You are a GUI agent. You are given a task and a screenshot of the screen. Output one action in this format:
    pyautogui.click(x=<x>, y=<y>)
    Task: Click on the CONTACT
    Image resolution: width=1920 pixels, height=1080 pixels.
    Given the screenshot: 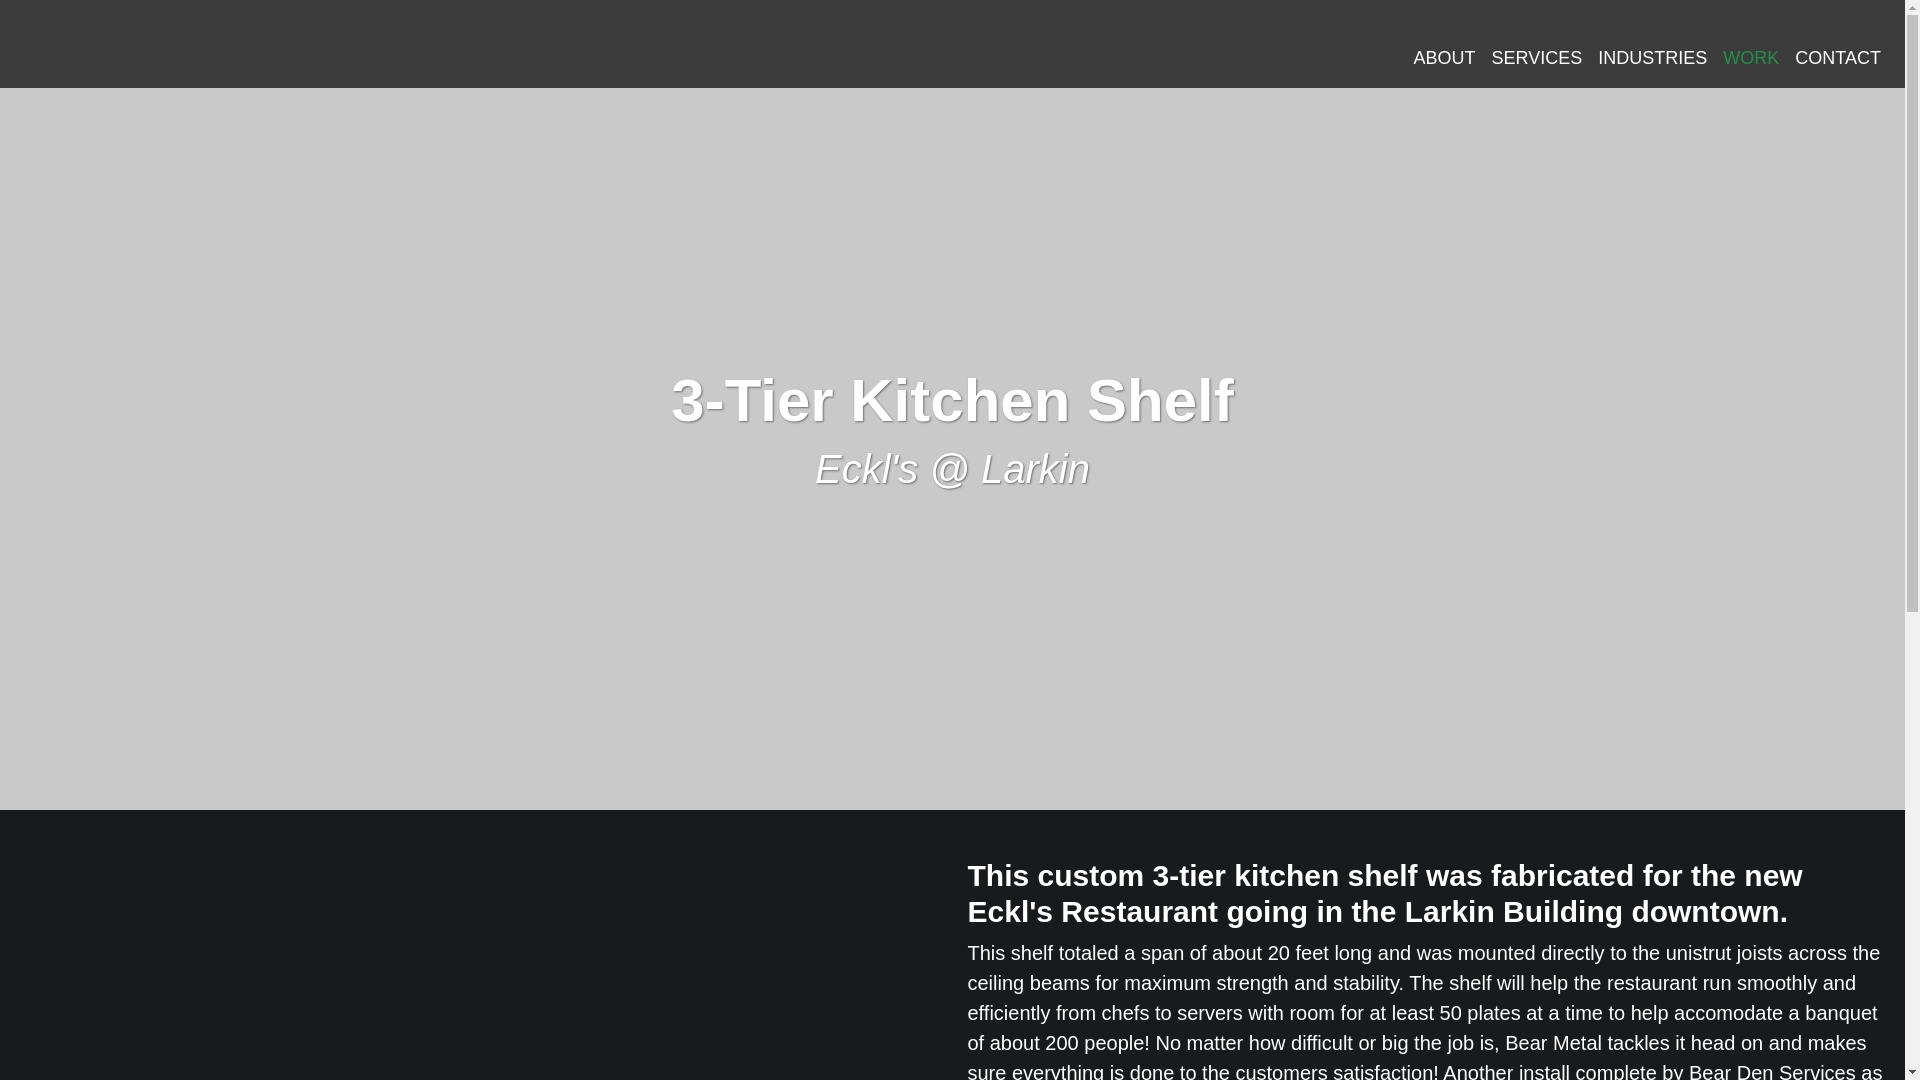 What is the action you would take?
    pyautogui.click(x=1838, y=58)
    